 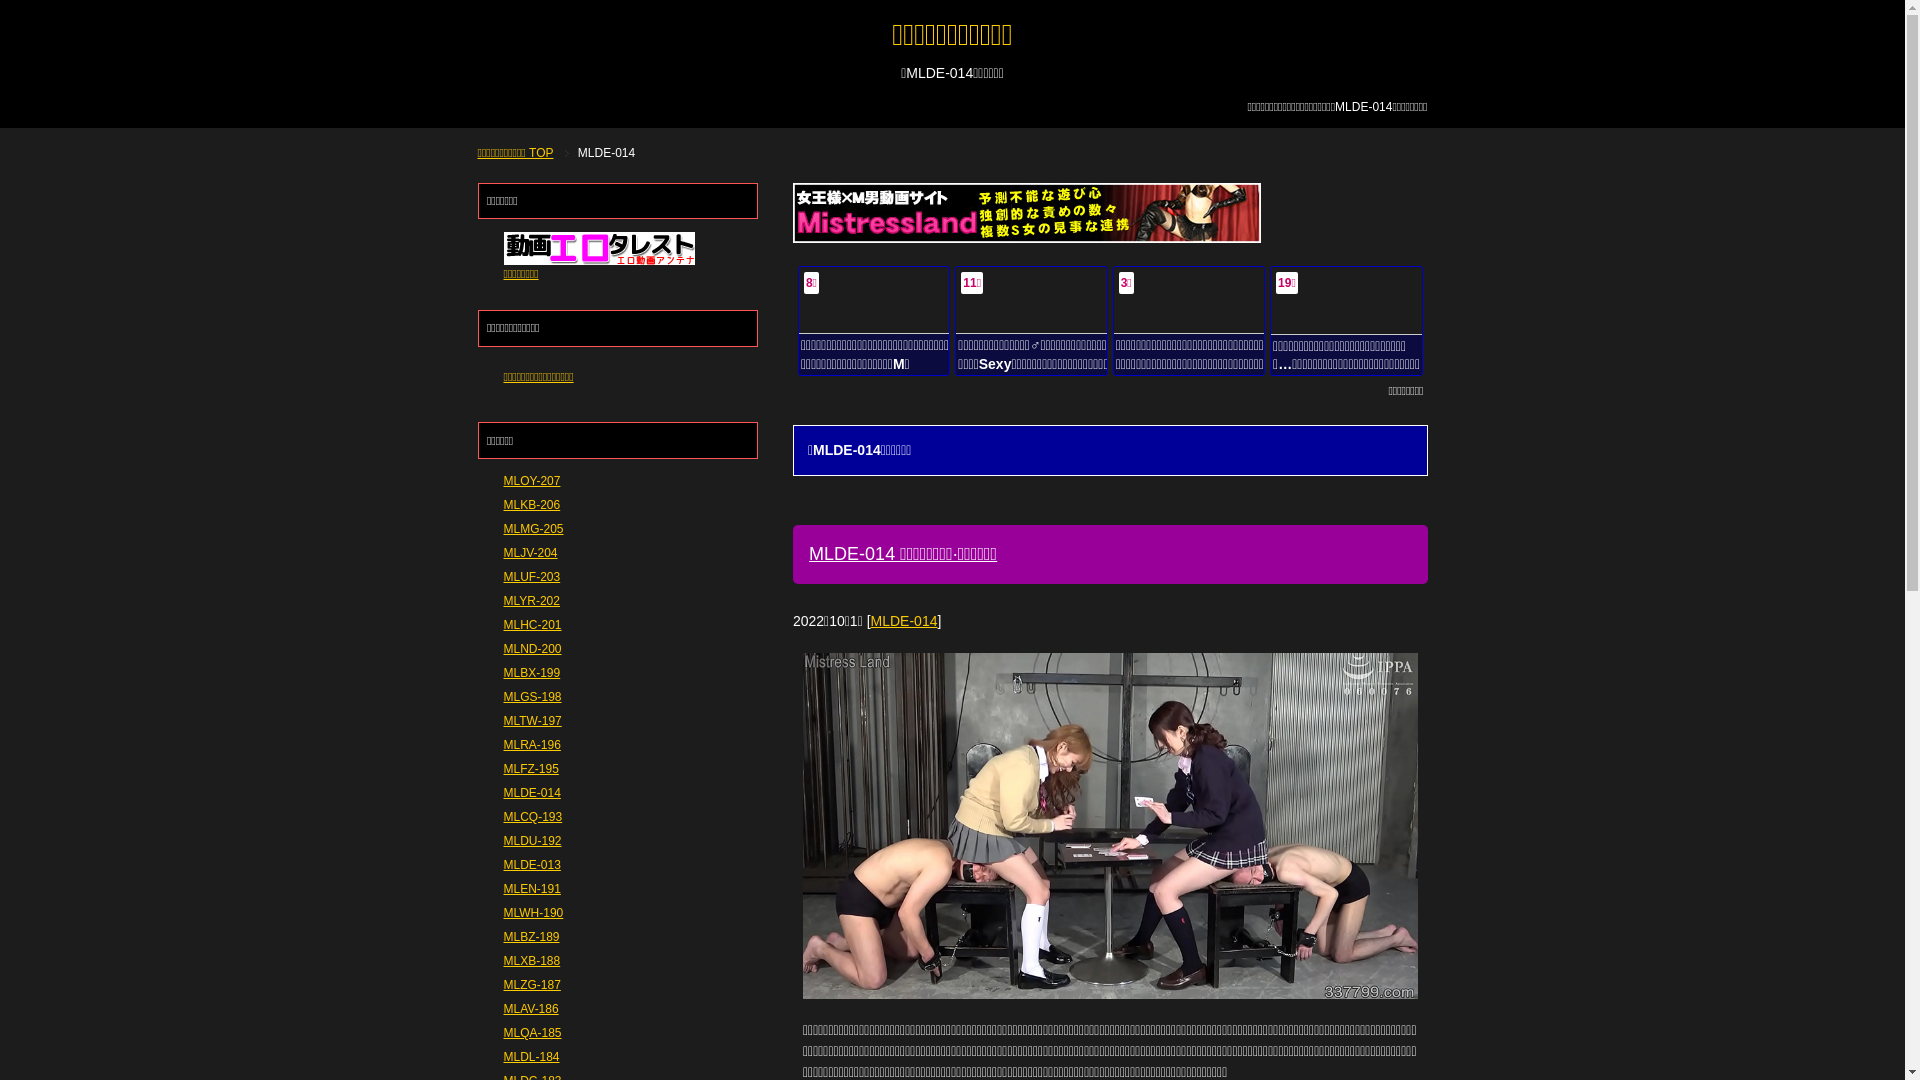 What do you see at coordinates (533, 625) in the screenshot?
I see `MLHC-201` at bounding box center [533, 625].